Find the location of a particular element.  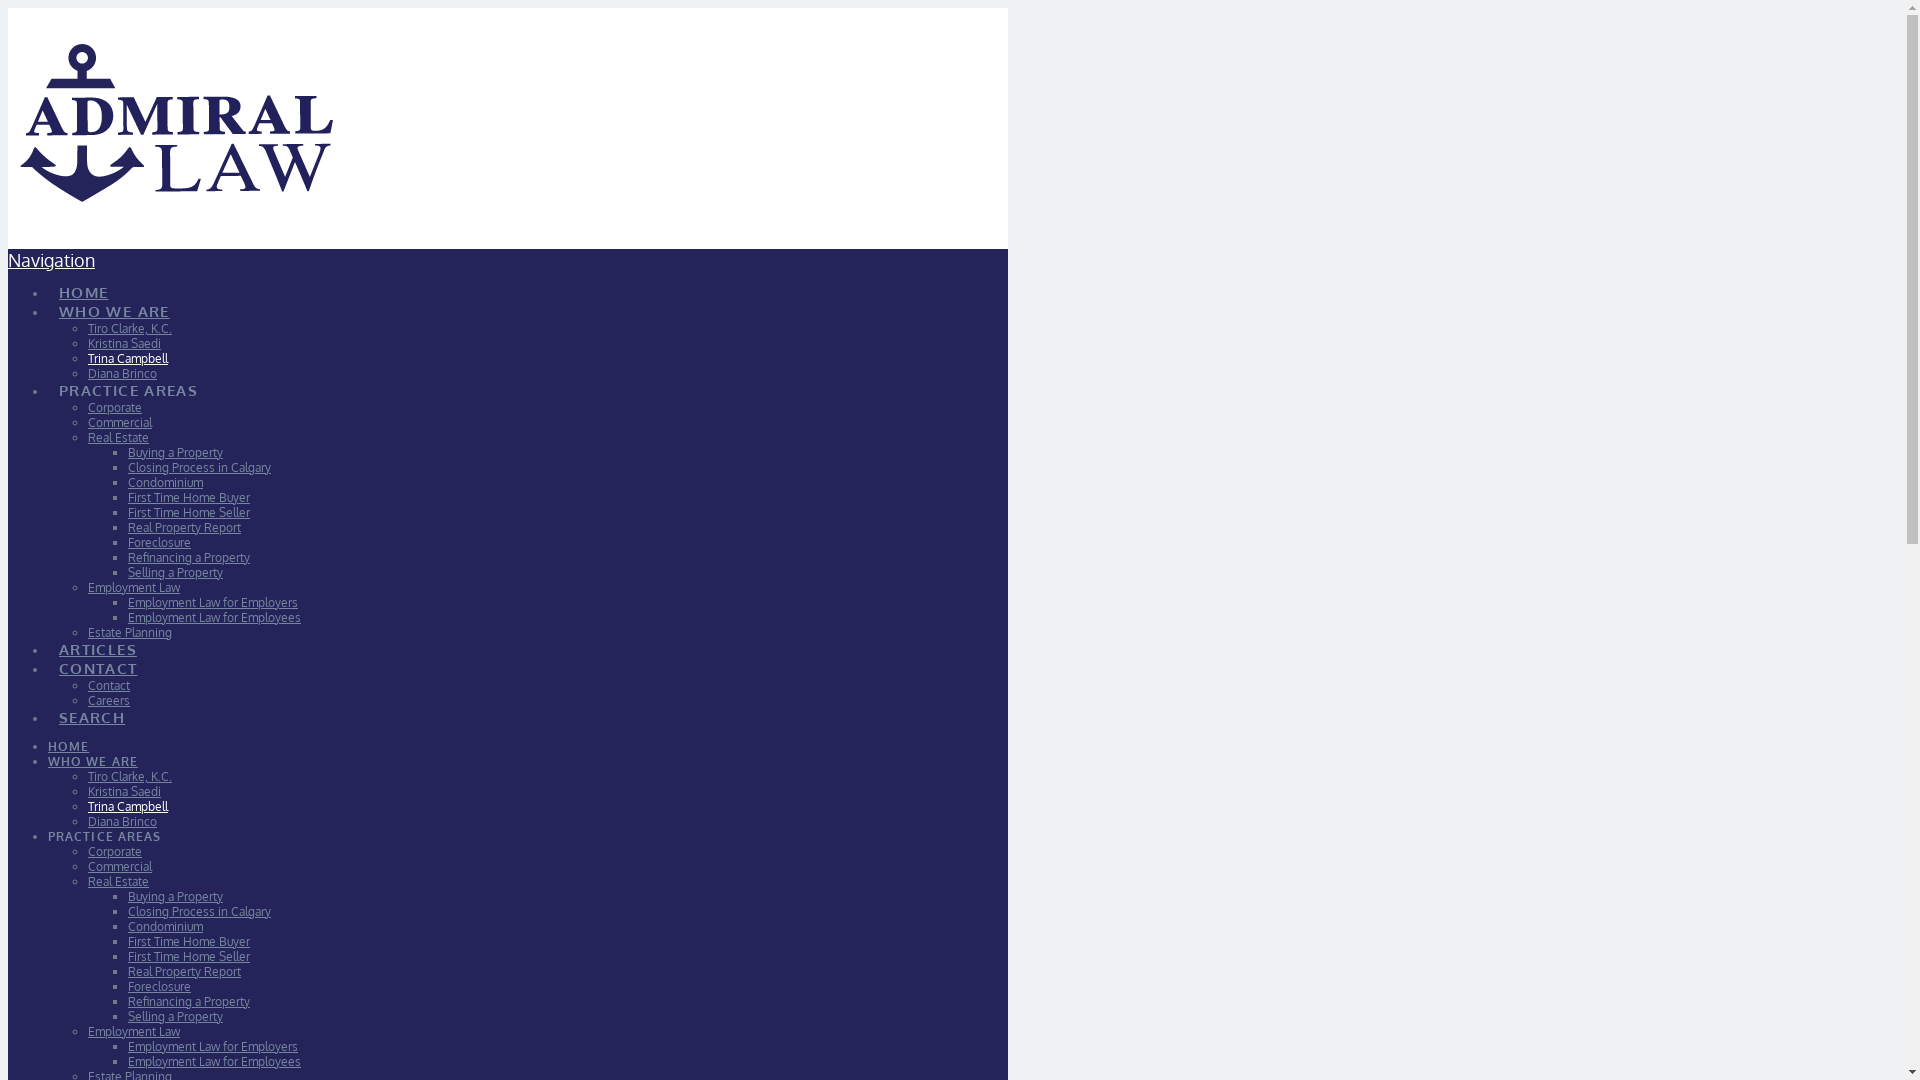

Employment Law is located at coordinates (134, 588).